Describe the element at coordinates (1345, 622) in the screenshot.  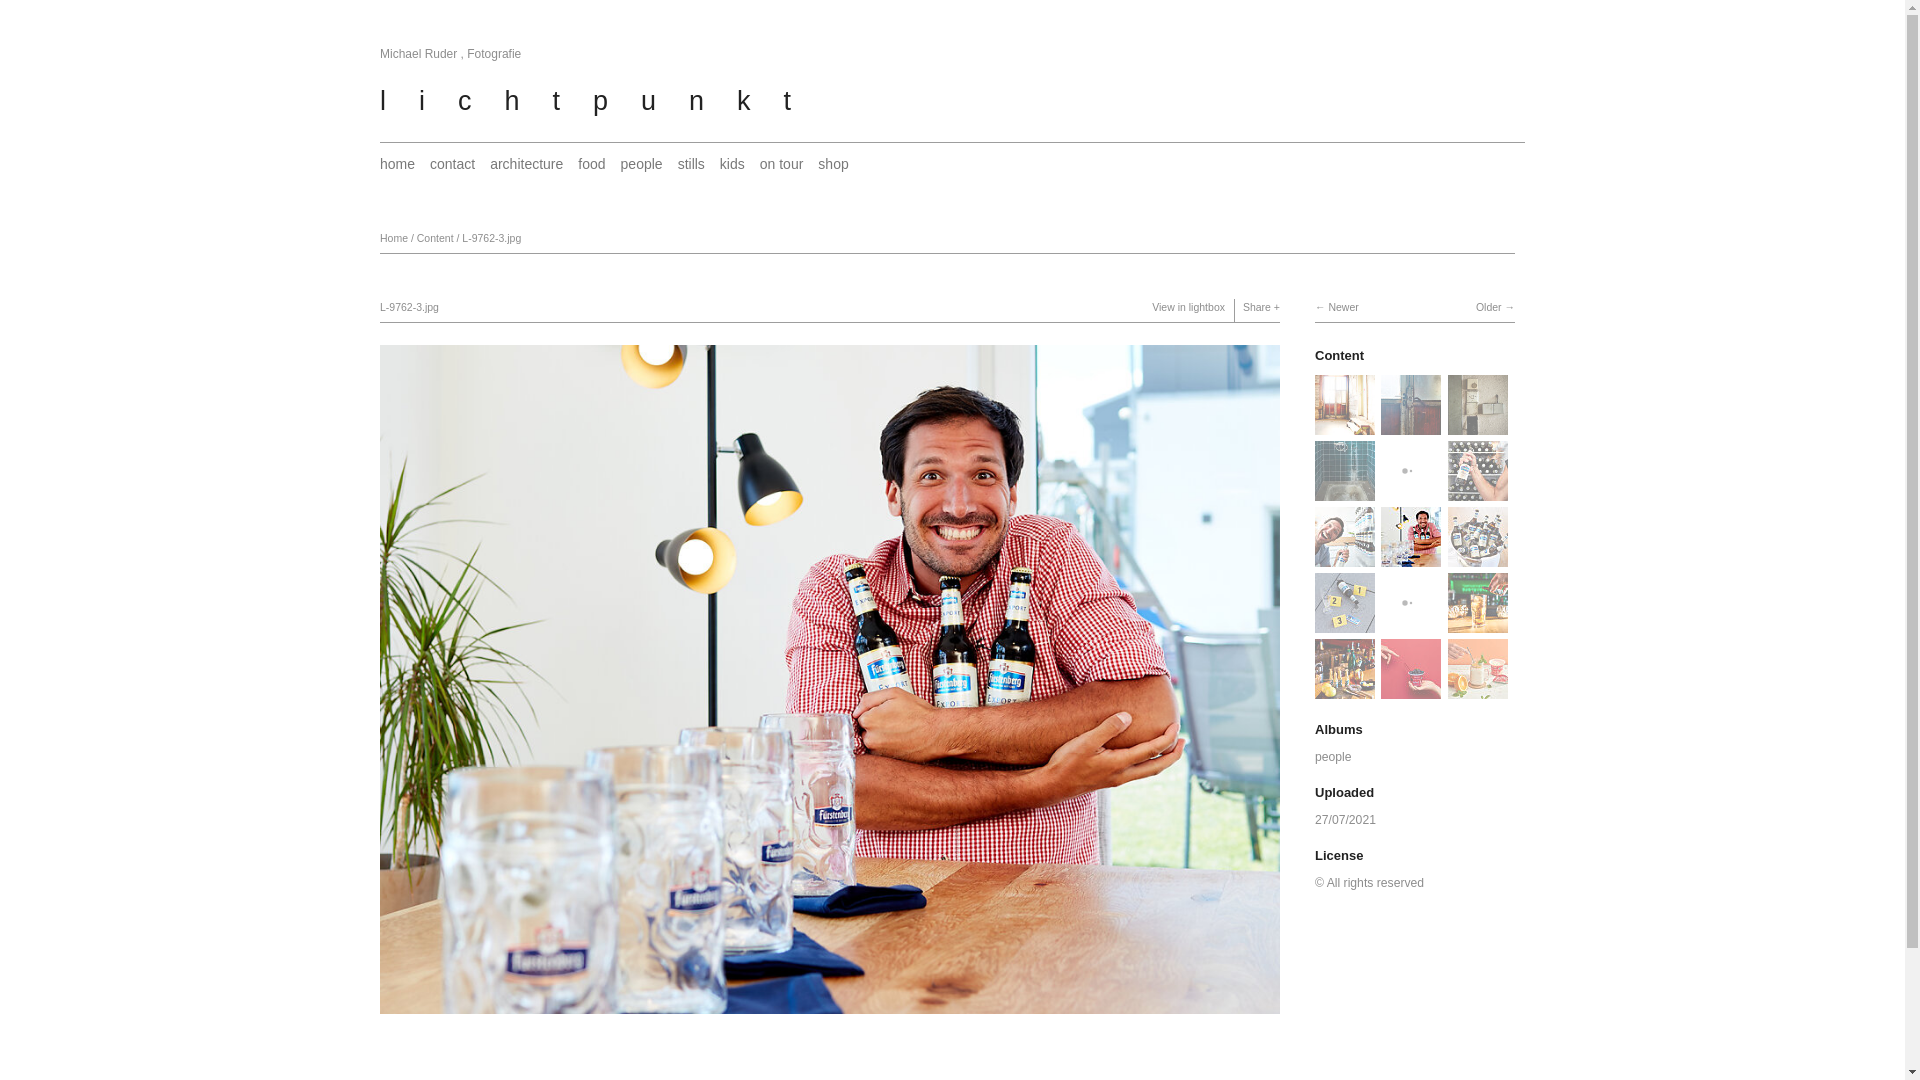
I see `View L-9063-3.jpg` at that location.